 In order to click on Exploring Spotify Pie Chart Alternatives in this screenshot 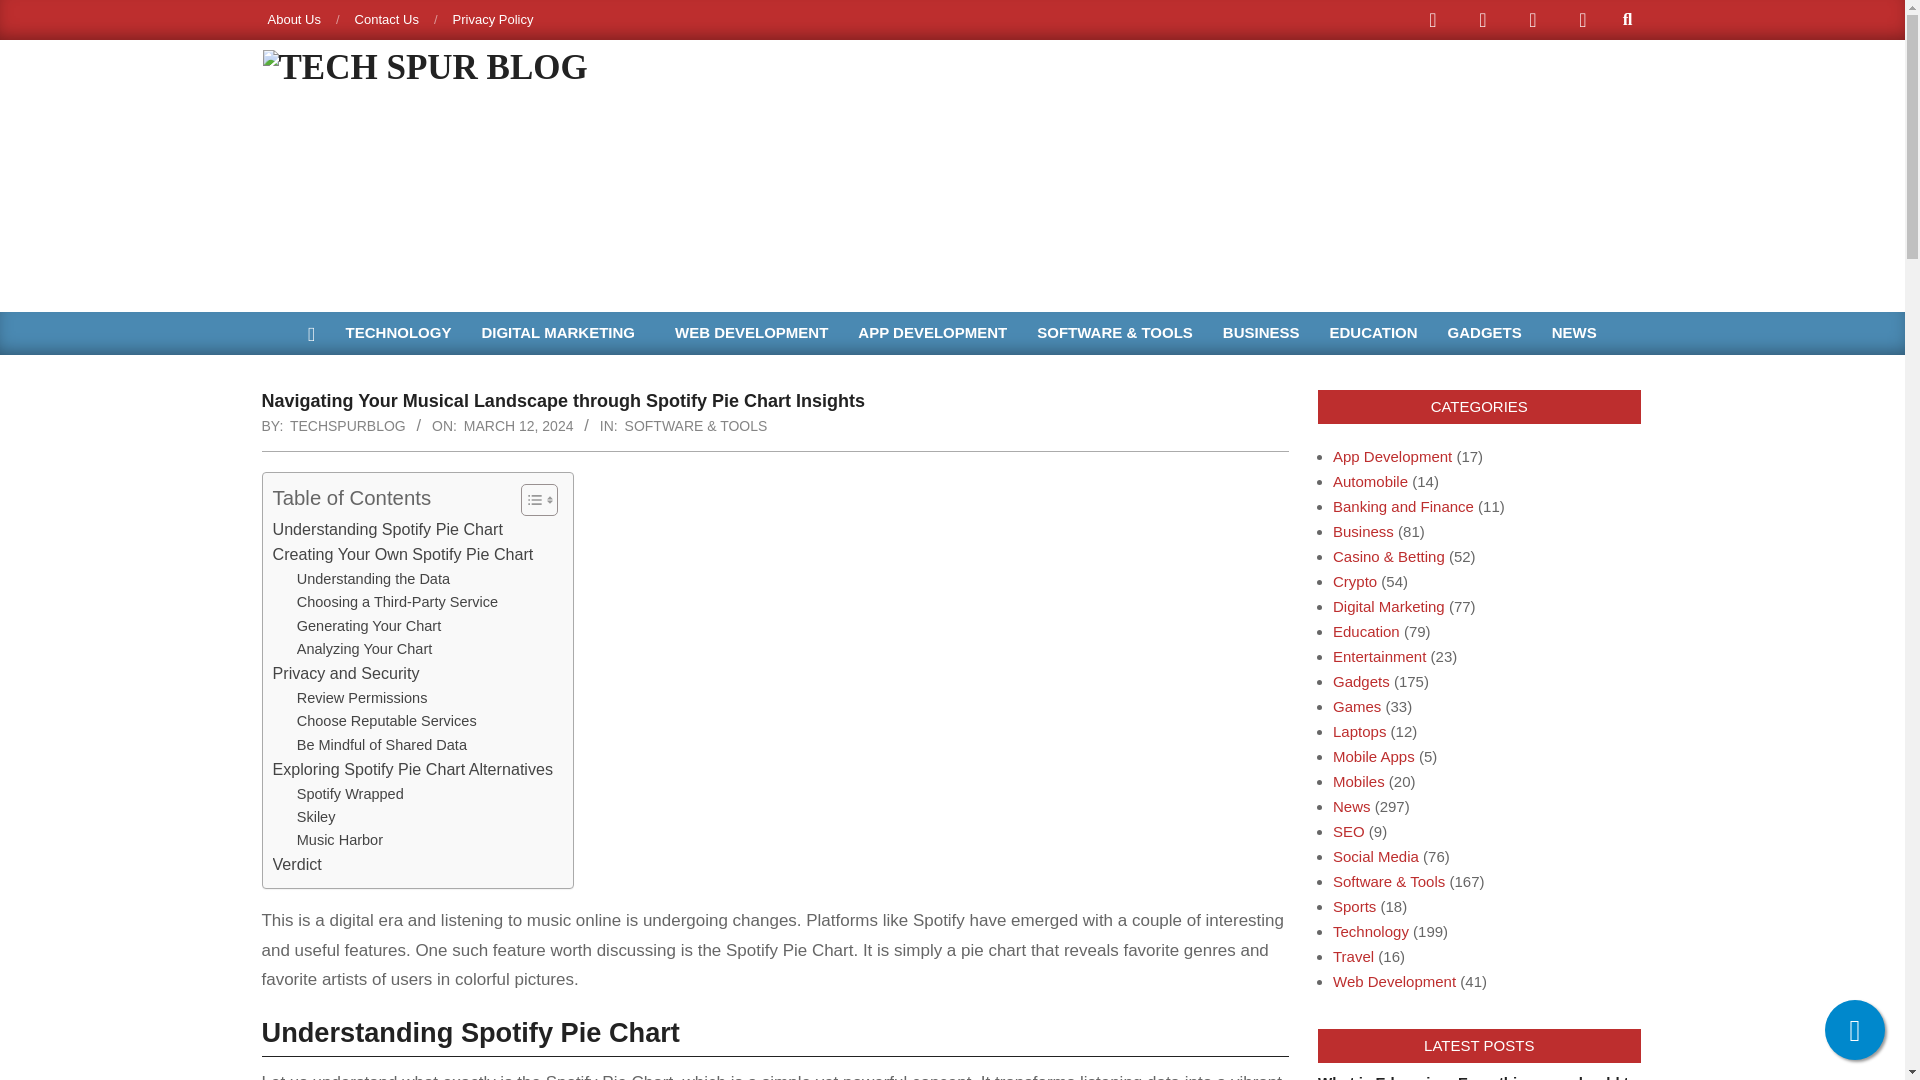, I will do `click(412, 770)`.